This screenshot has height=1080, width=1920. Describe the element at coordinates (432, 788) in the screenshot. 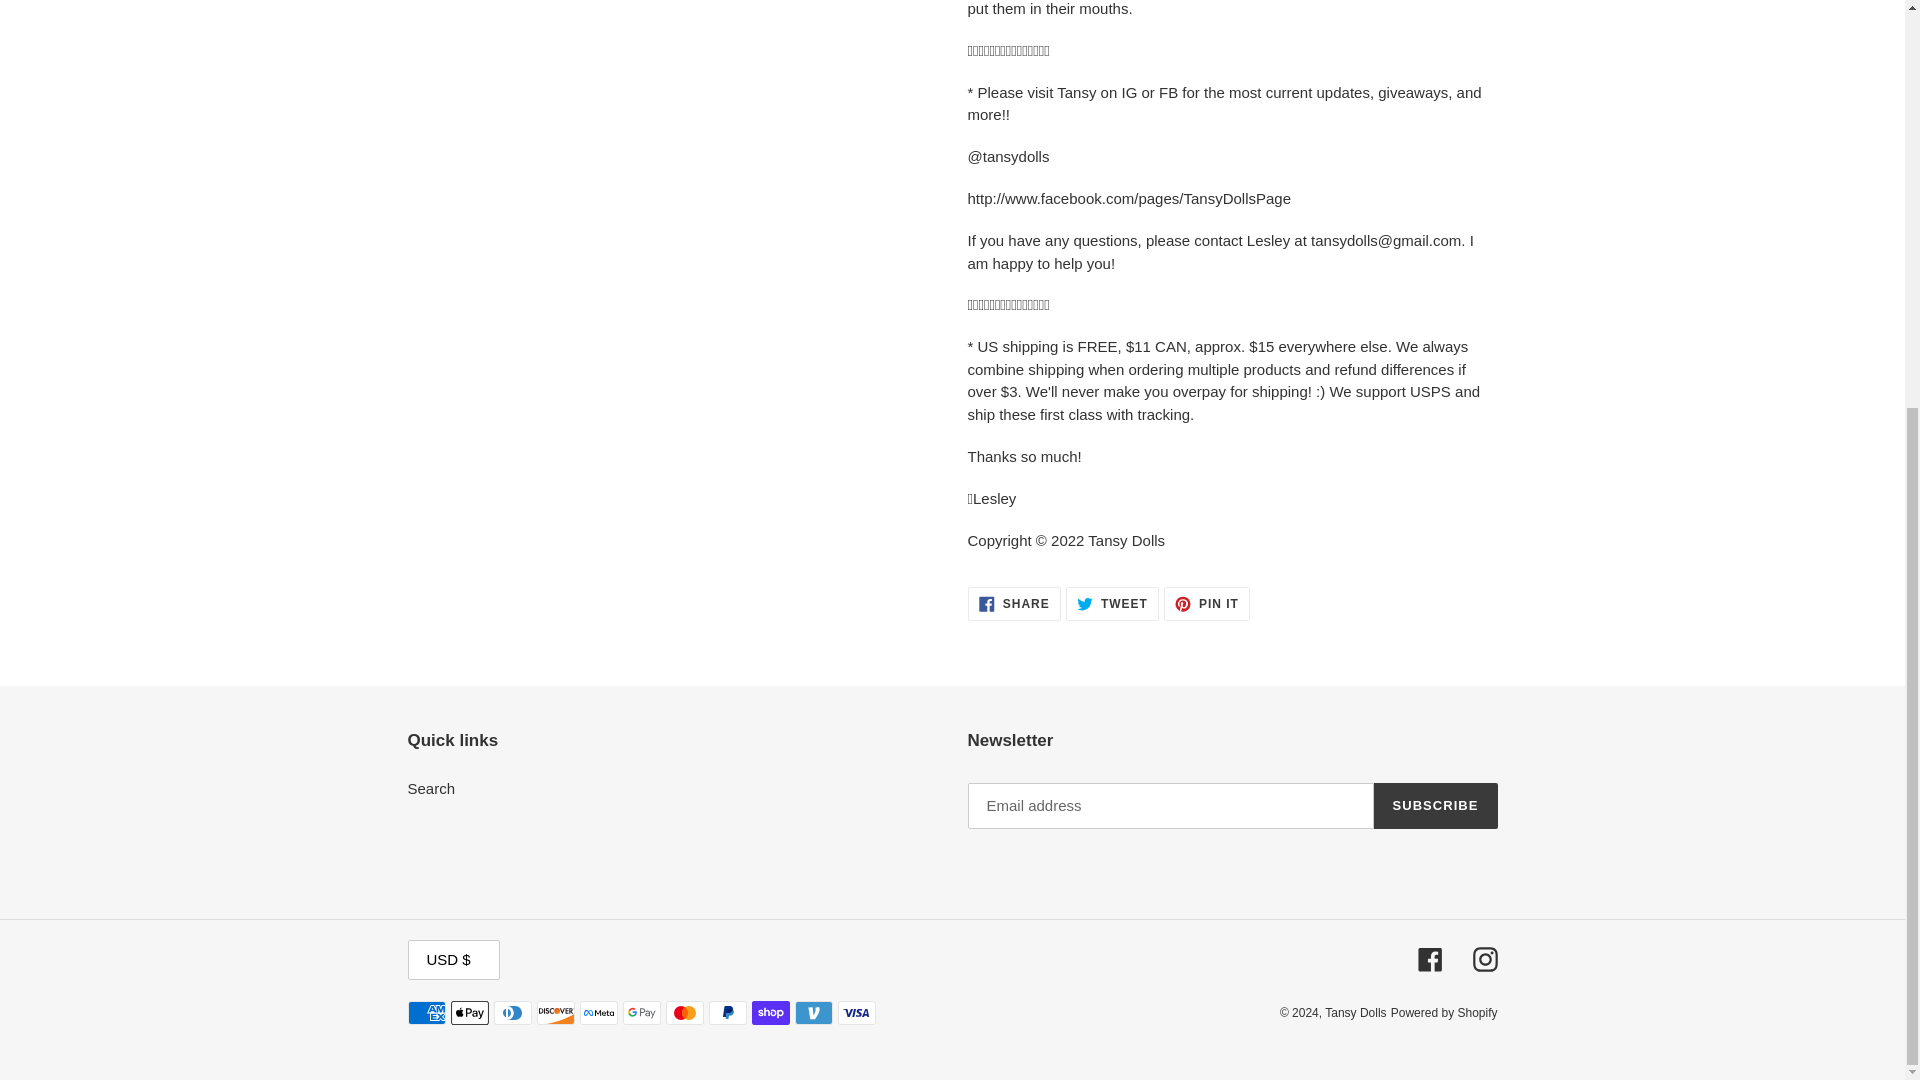

I see `Search` at that location.